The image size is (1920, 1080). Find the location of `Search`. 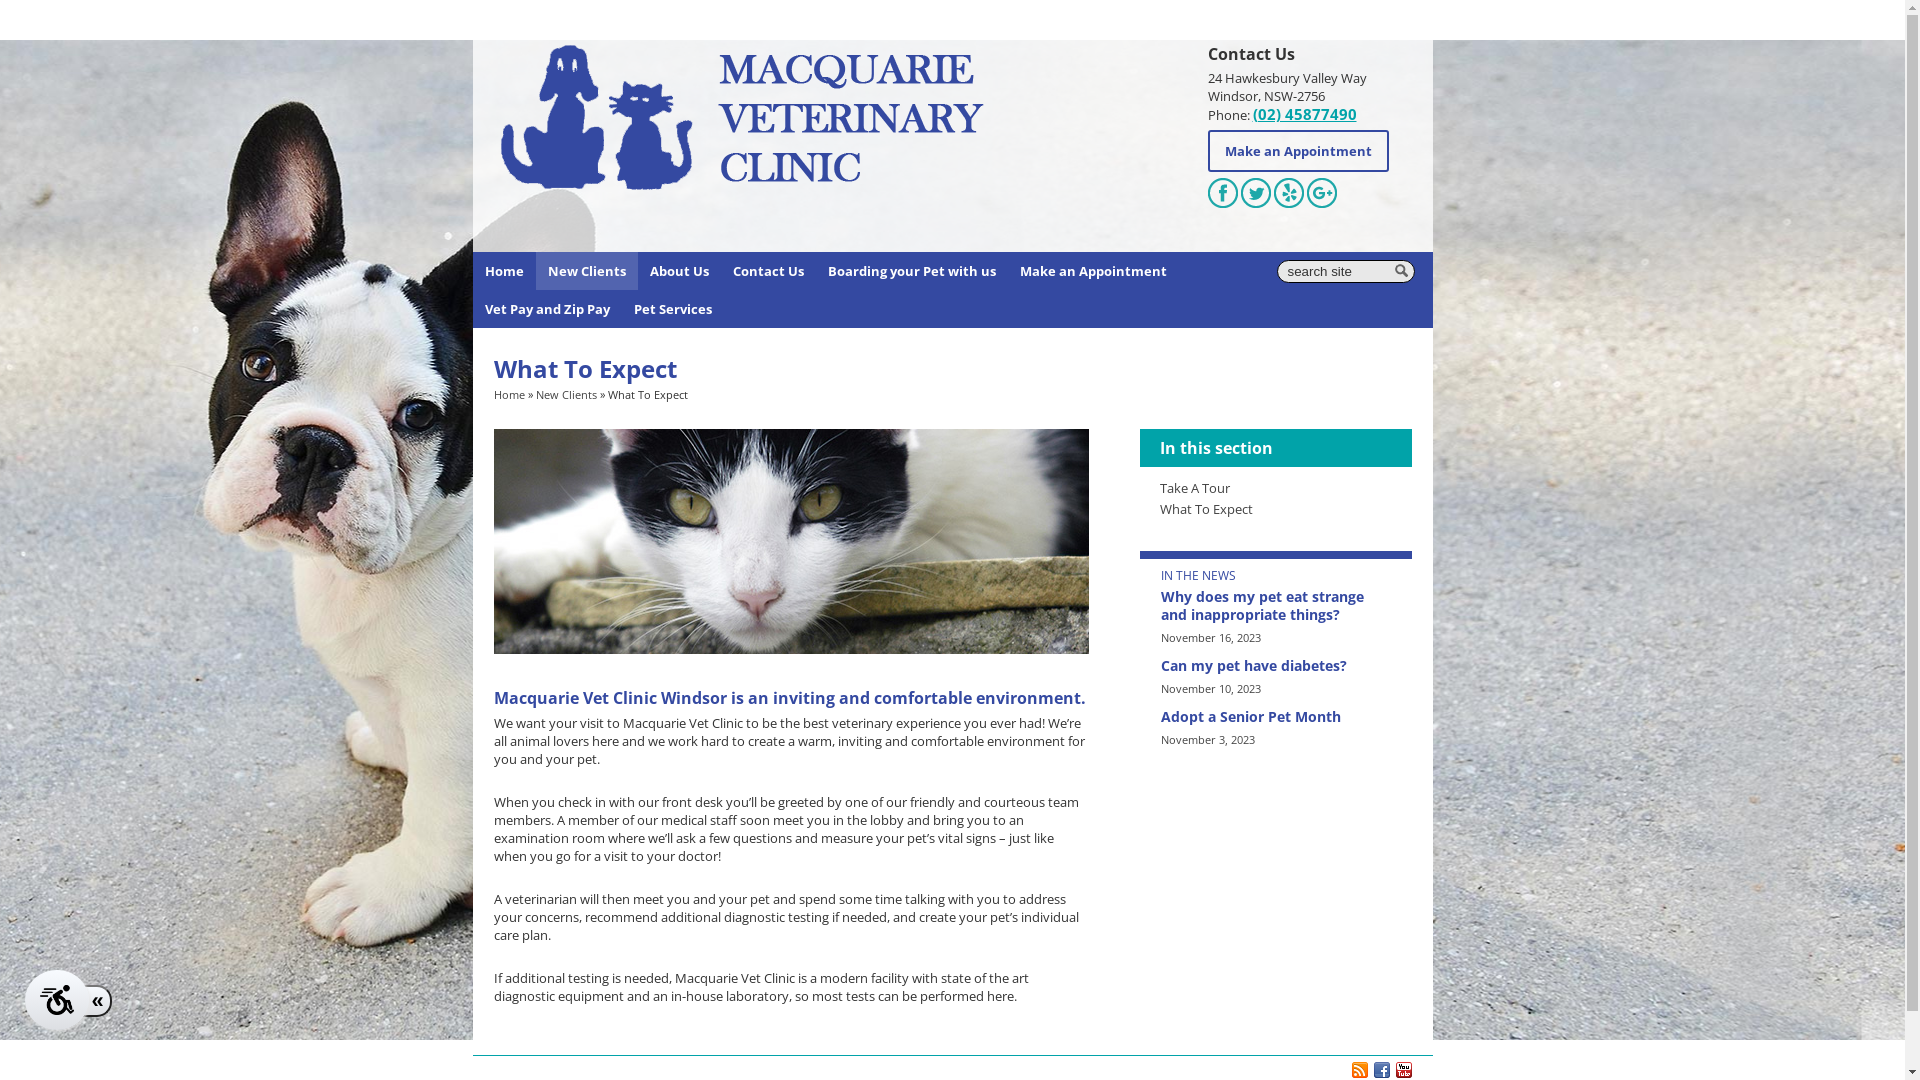

Search is located at coordinates (1414, 260).